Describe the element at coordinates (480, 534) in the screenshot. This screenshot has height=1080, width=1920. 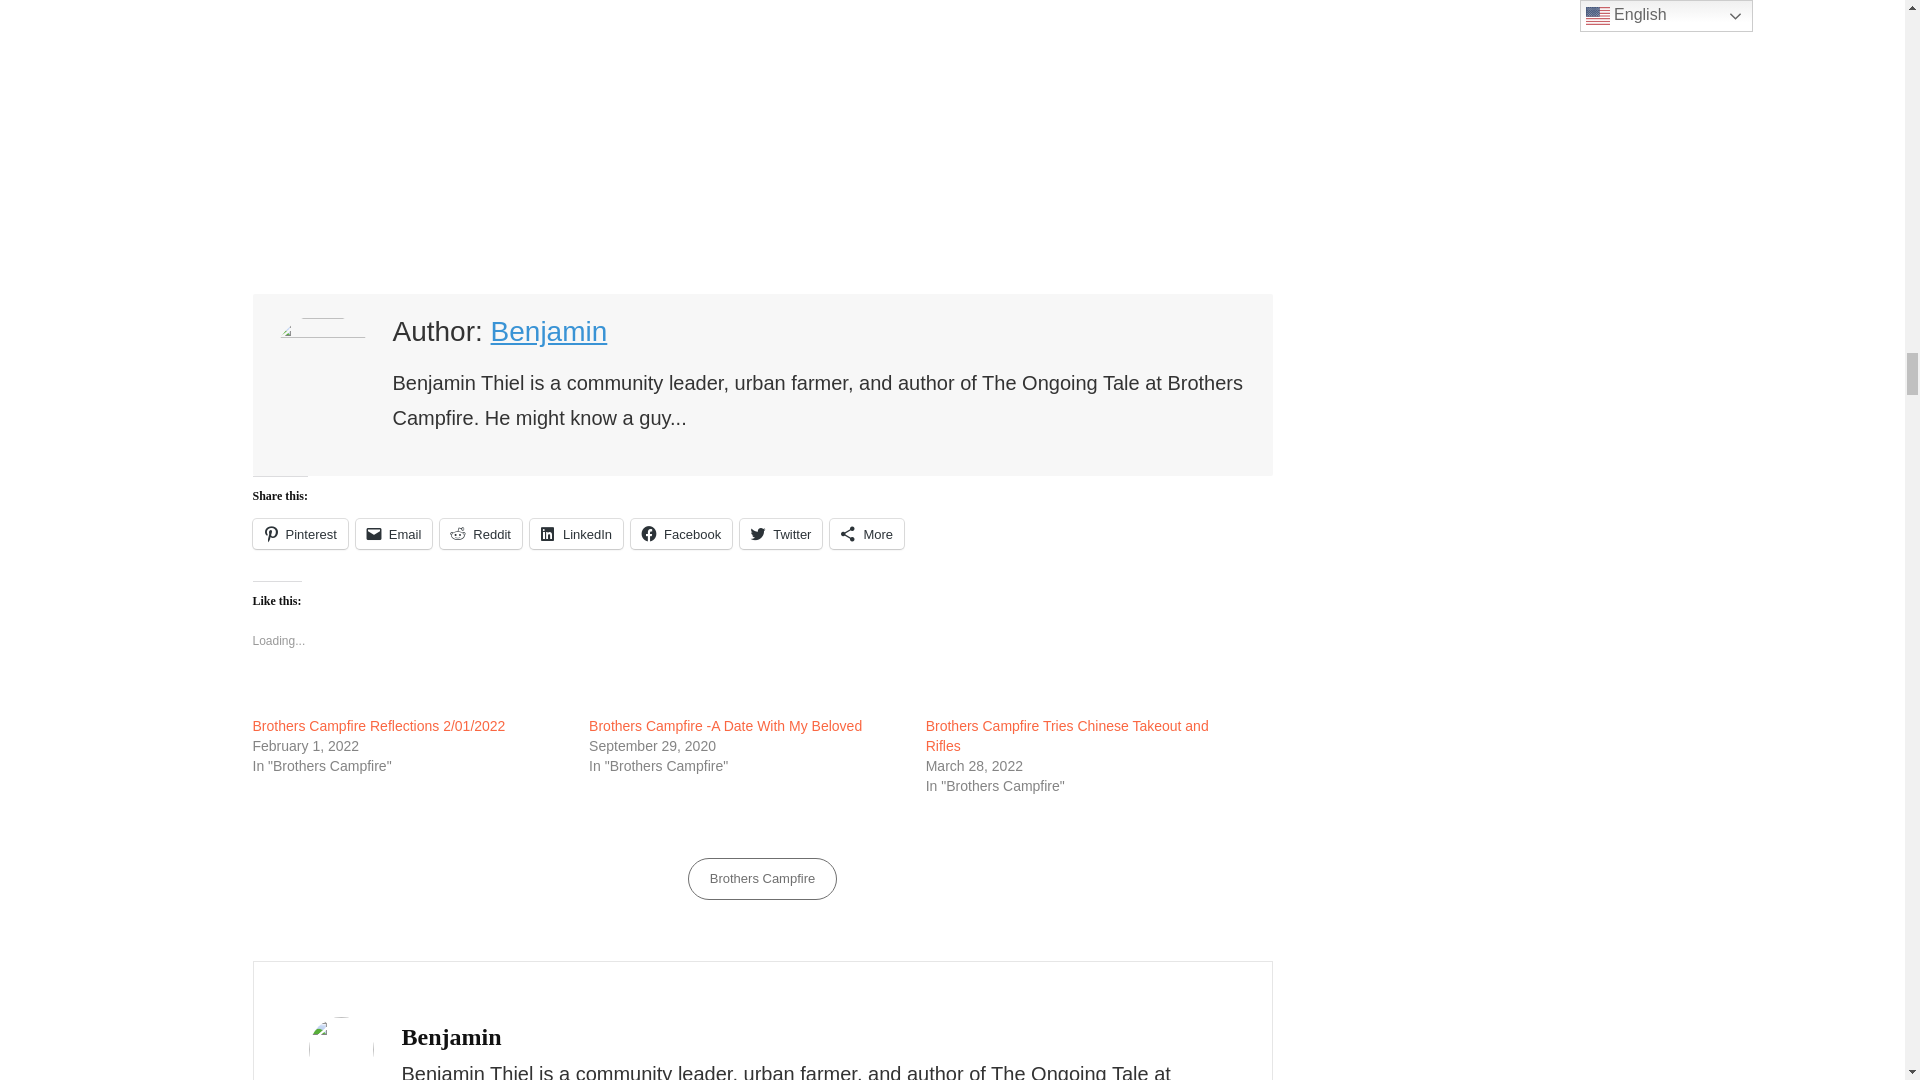
I see `Reddit` at that location.